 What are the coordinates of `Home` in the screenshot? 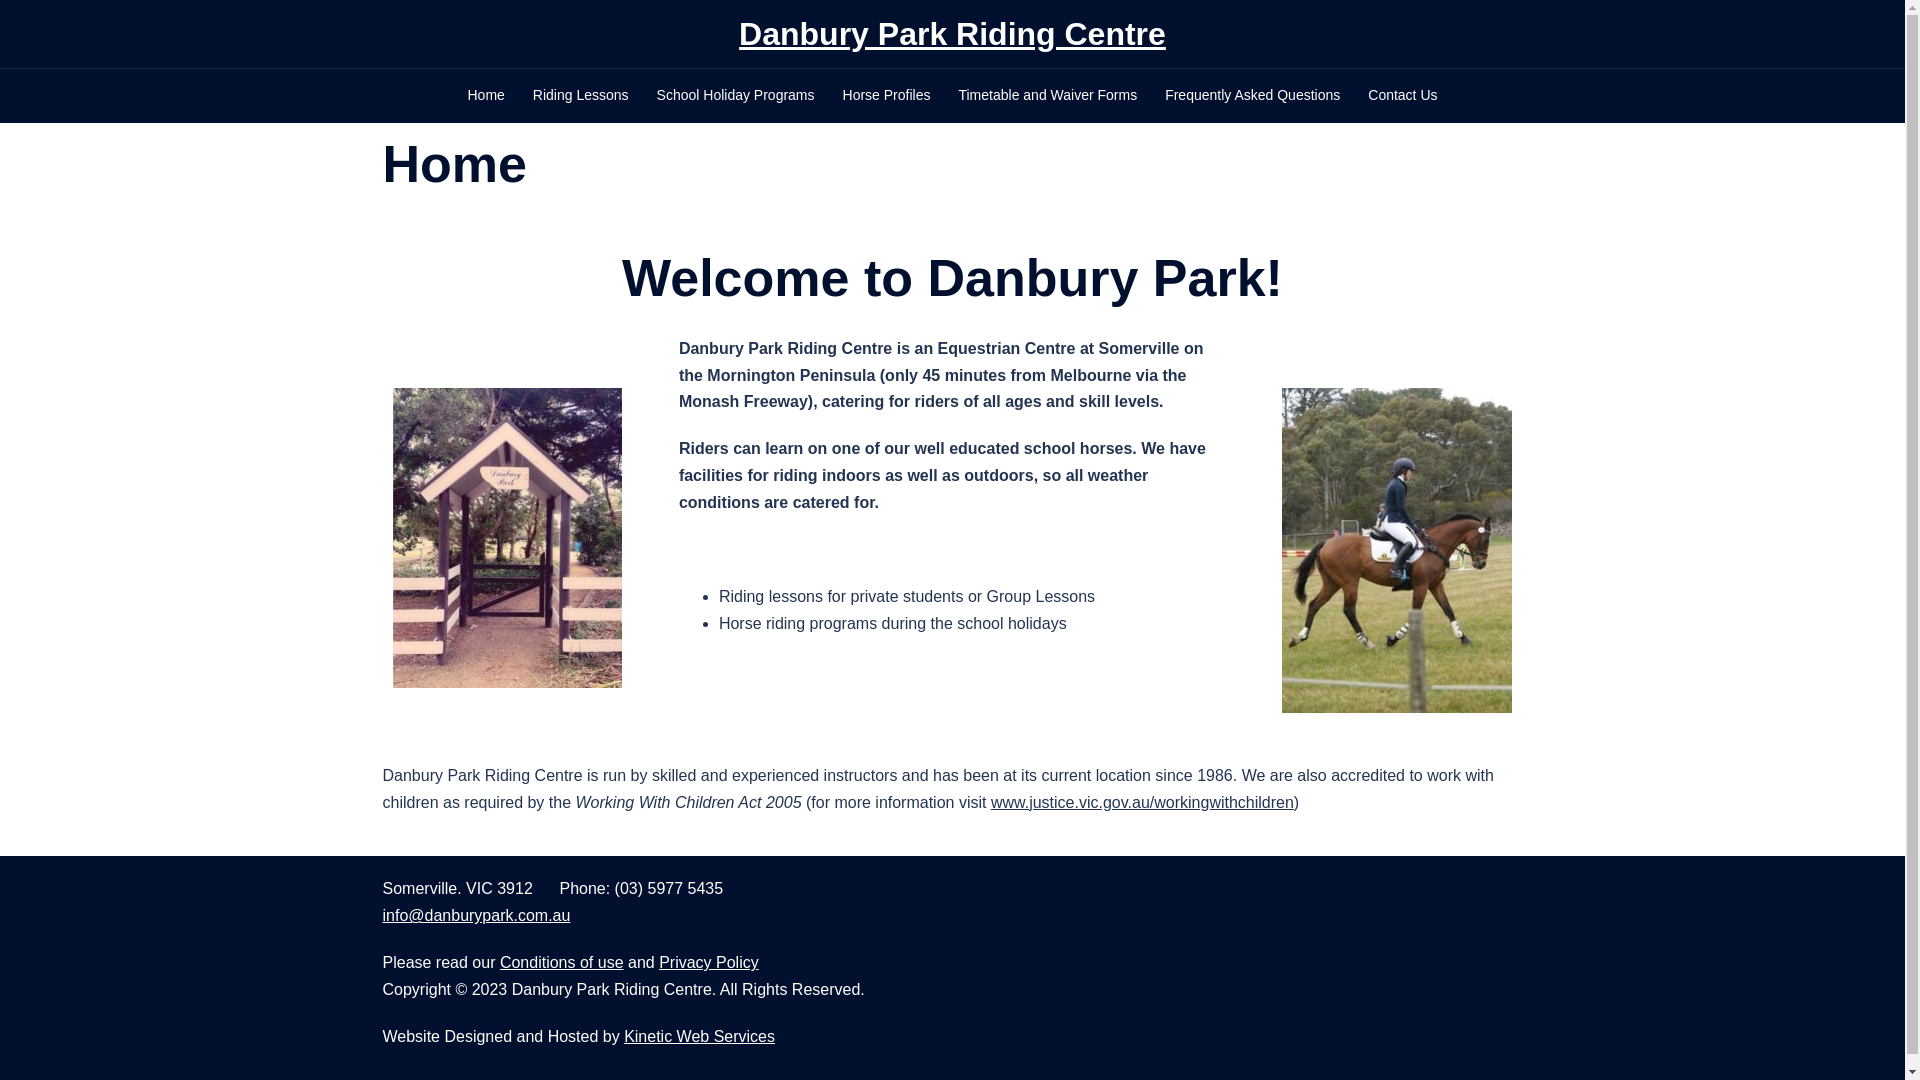 It's located at (486, 96).